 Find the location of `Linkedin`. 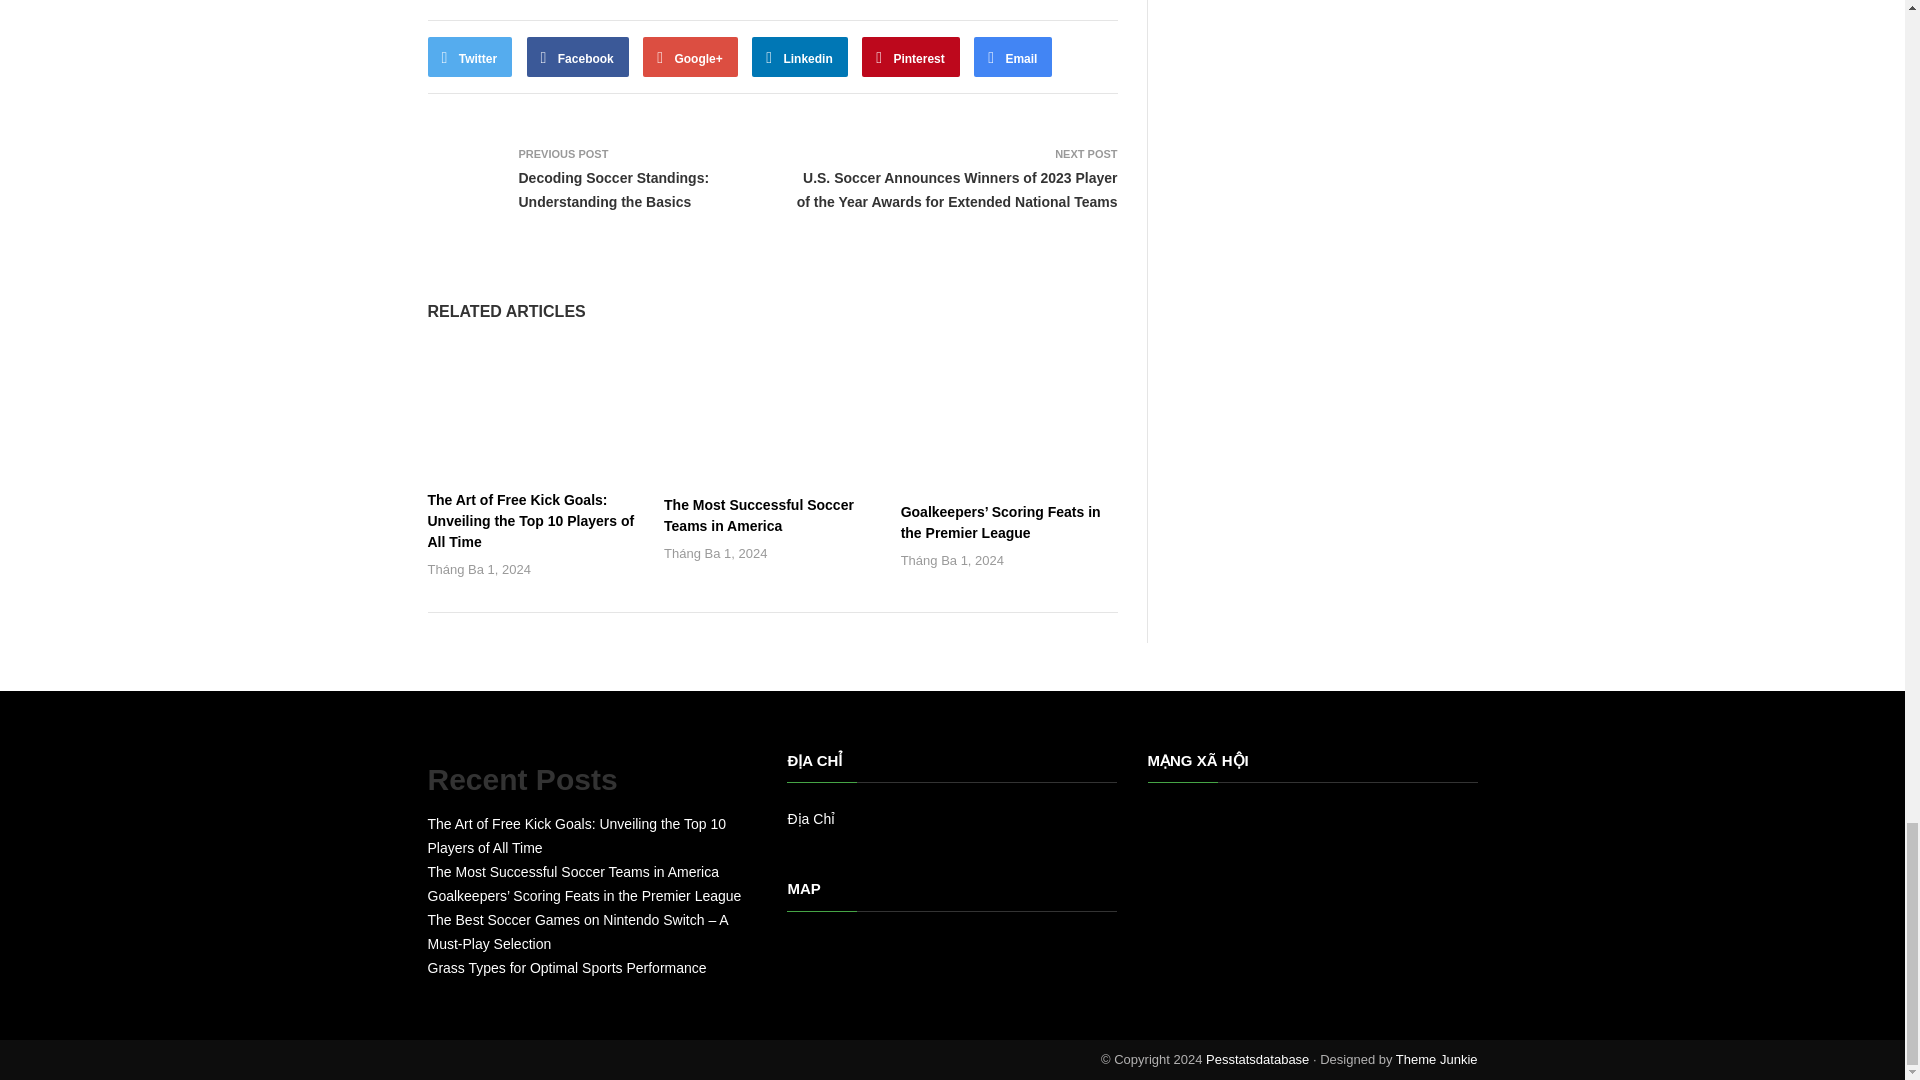

Linkedin is located at coordinates (800, 55).